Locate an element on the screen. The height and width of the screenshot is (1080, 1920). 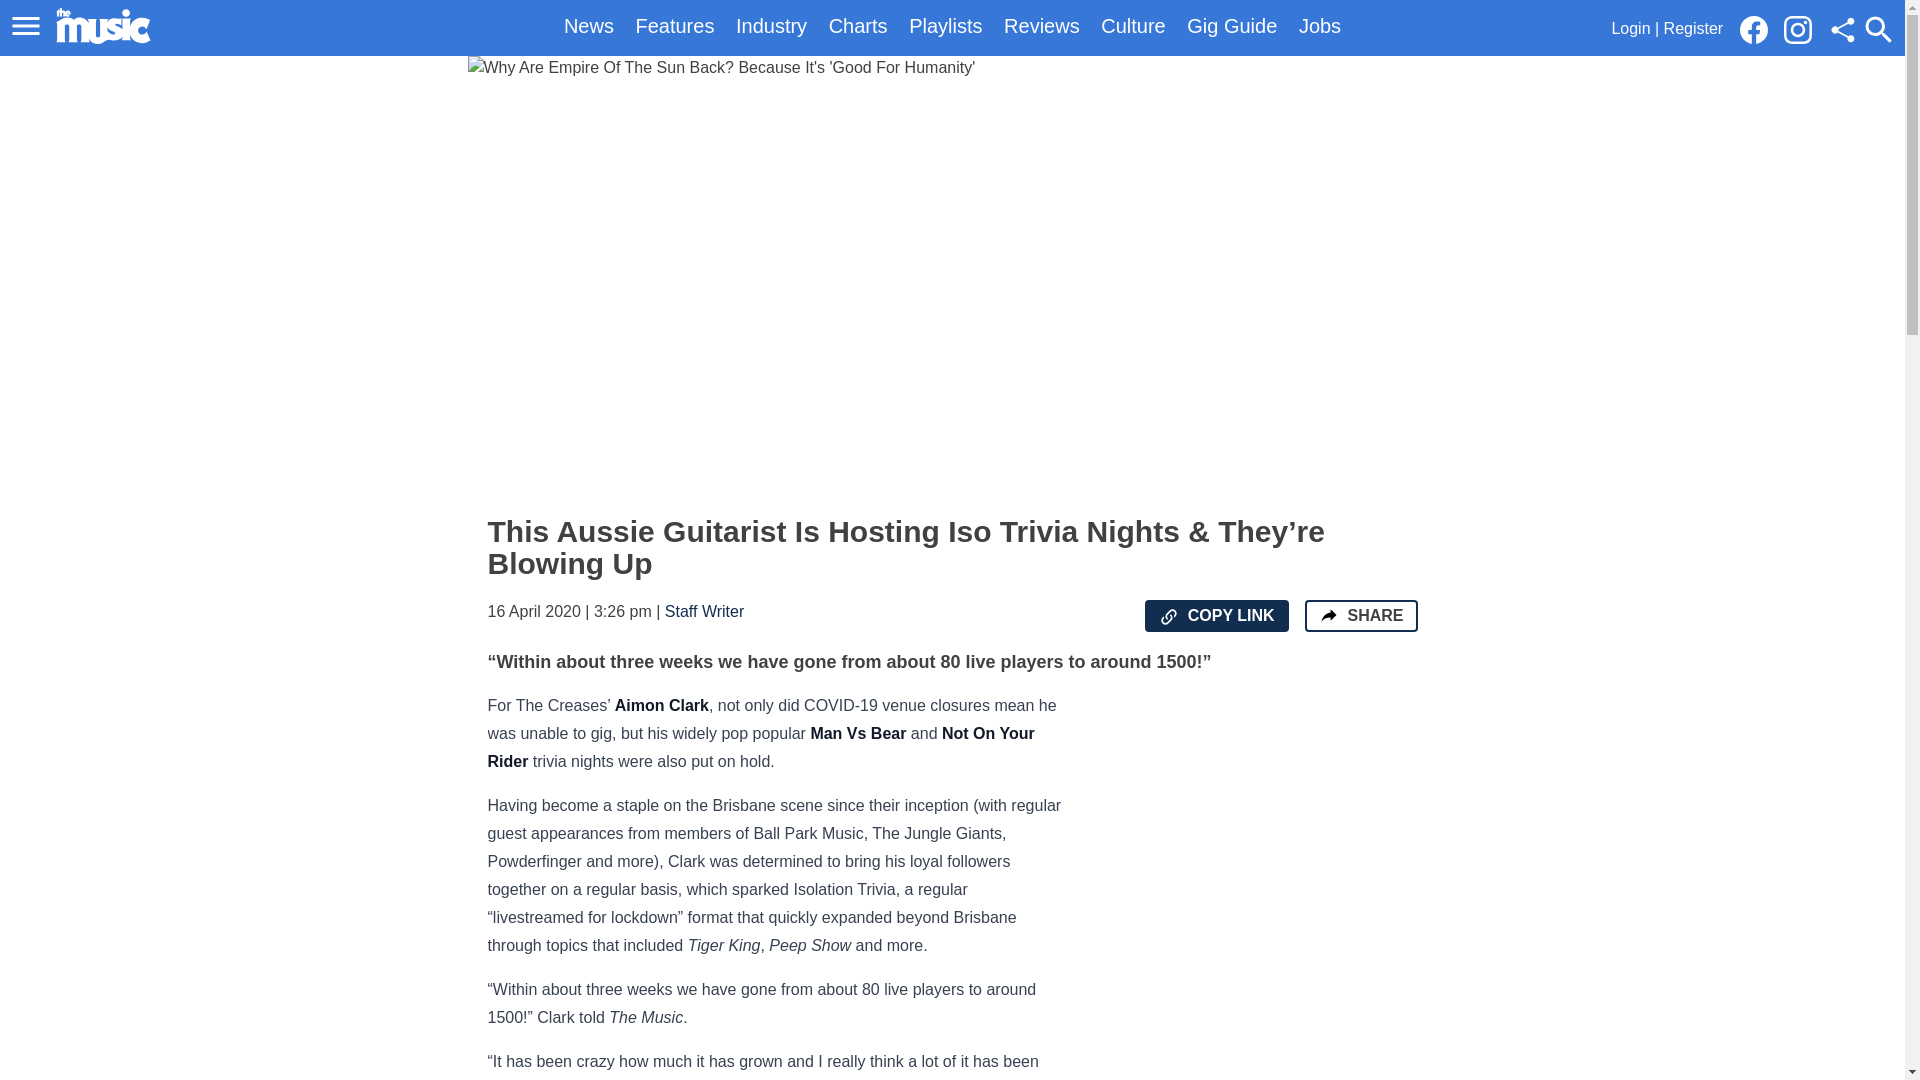
Industry is located at coordinates (770, 26).